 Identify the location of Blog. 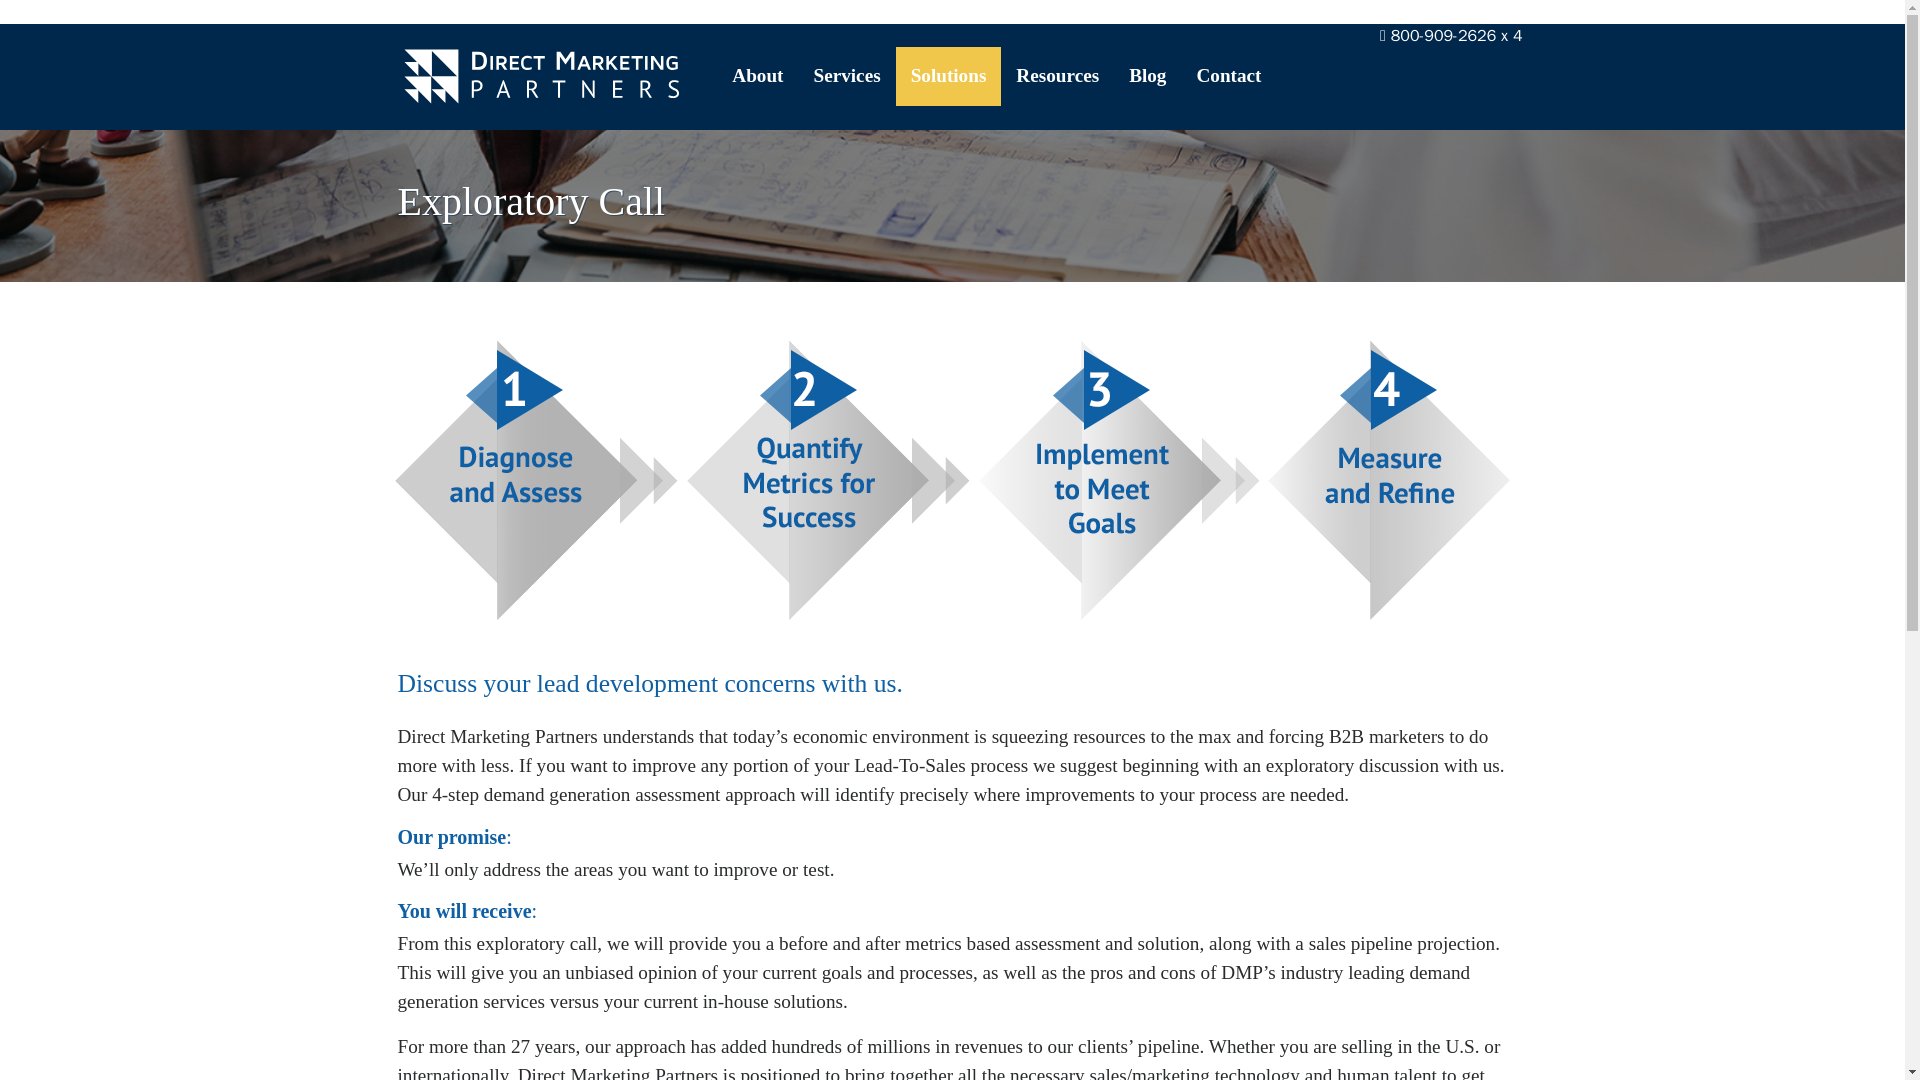
(1146, 76).